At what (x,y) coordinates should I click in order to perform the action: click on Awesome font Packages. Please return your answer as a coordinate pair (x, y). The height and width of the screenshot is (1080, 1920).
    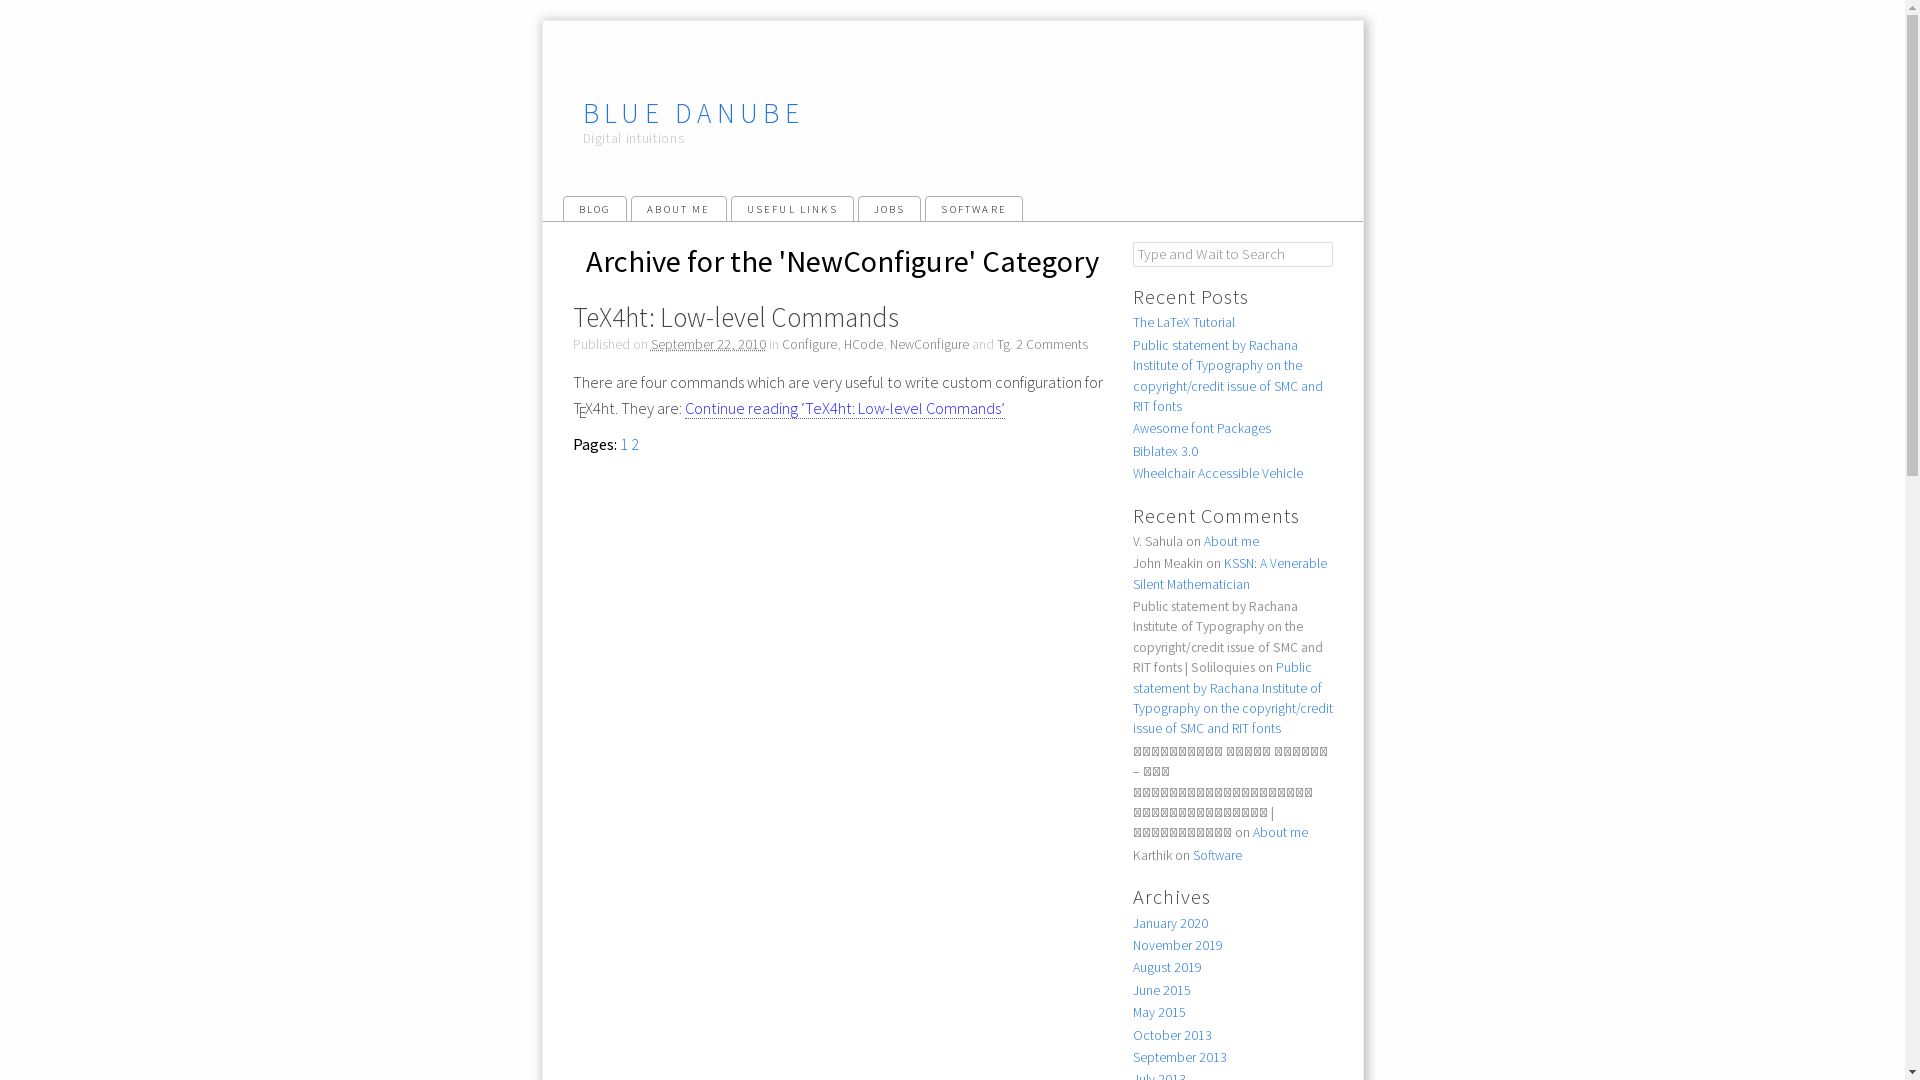
    Looking at the image, I should click on (1201, 428).